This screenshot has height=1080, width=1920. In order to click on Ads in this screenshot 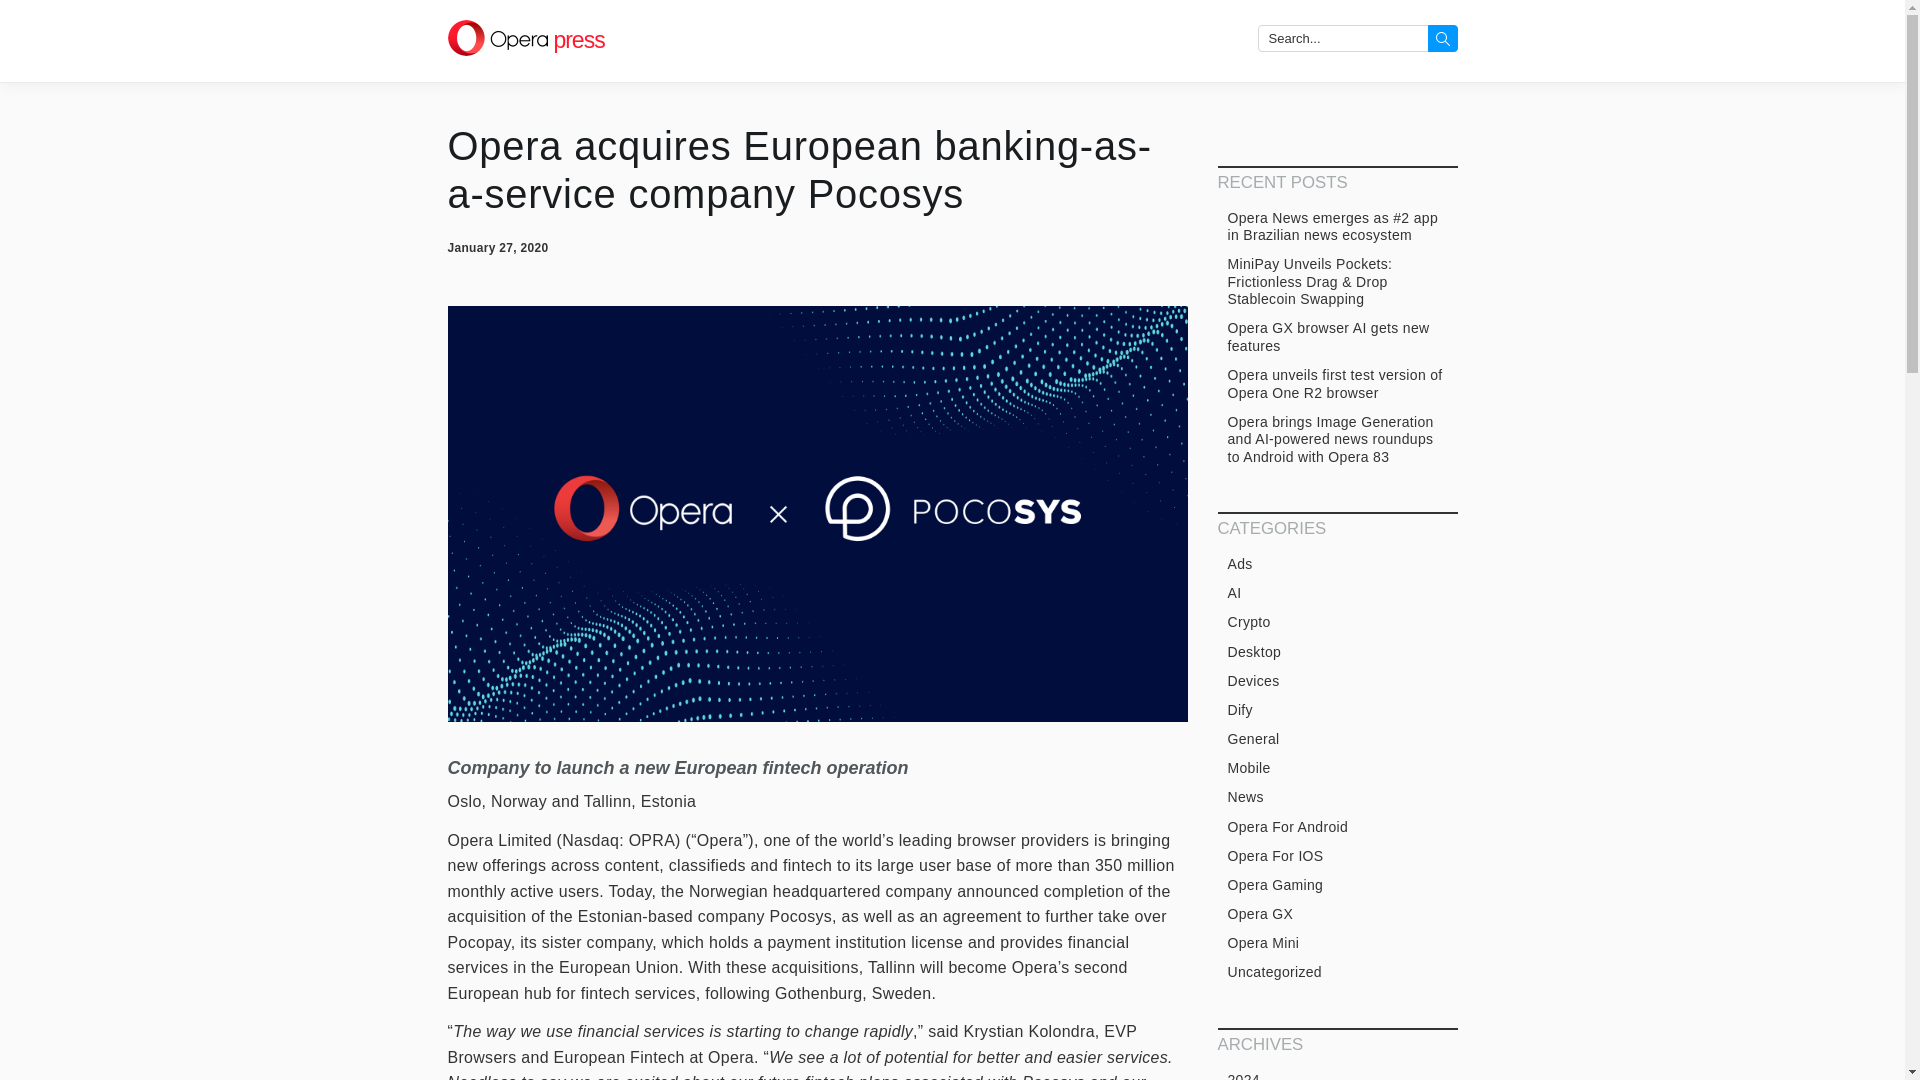, I will do `click(1337, 564)`.